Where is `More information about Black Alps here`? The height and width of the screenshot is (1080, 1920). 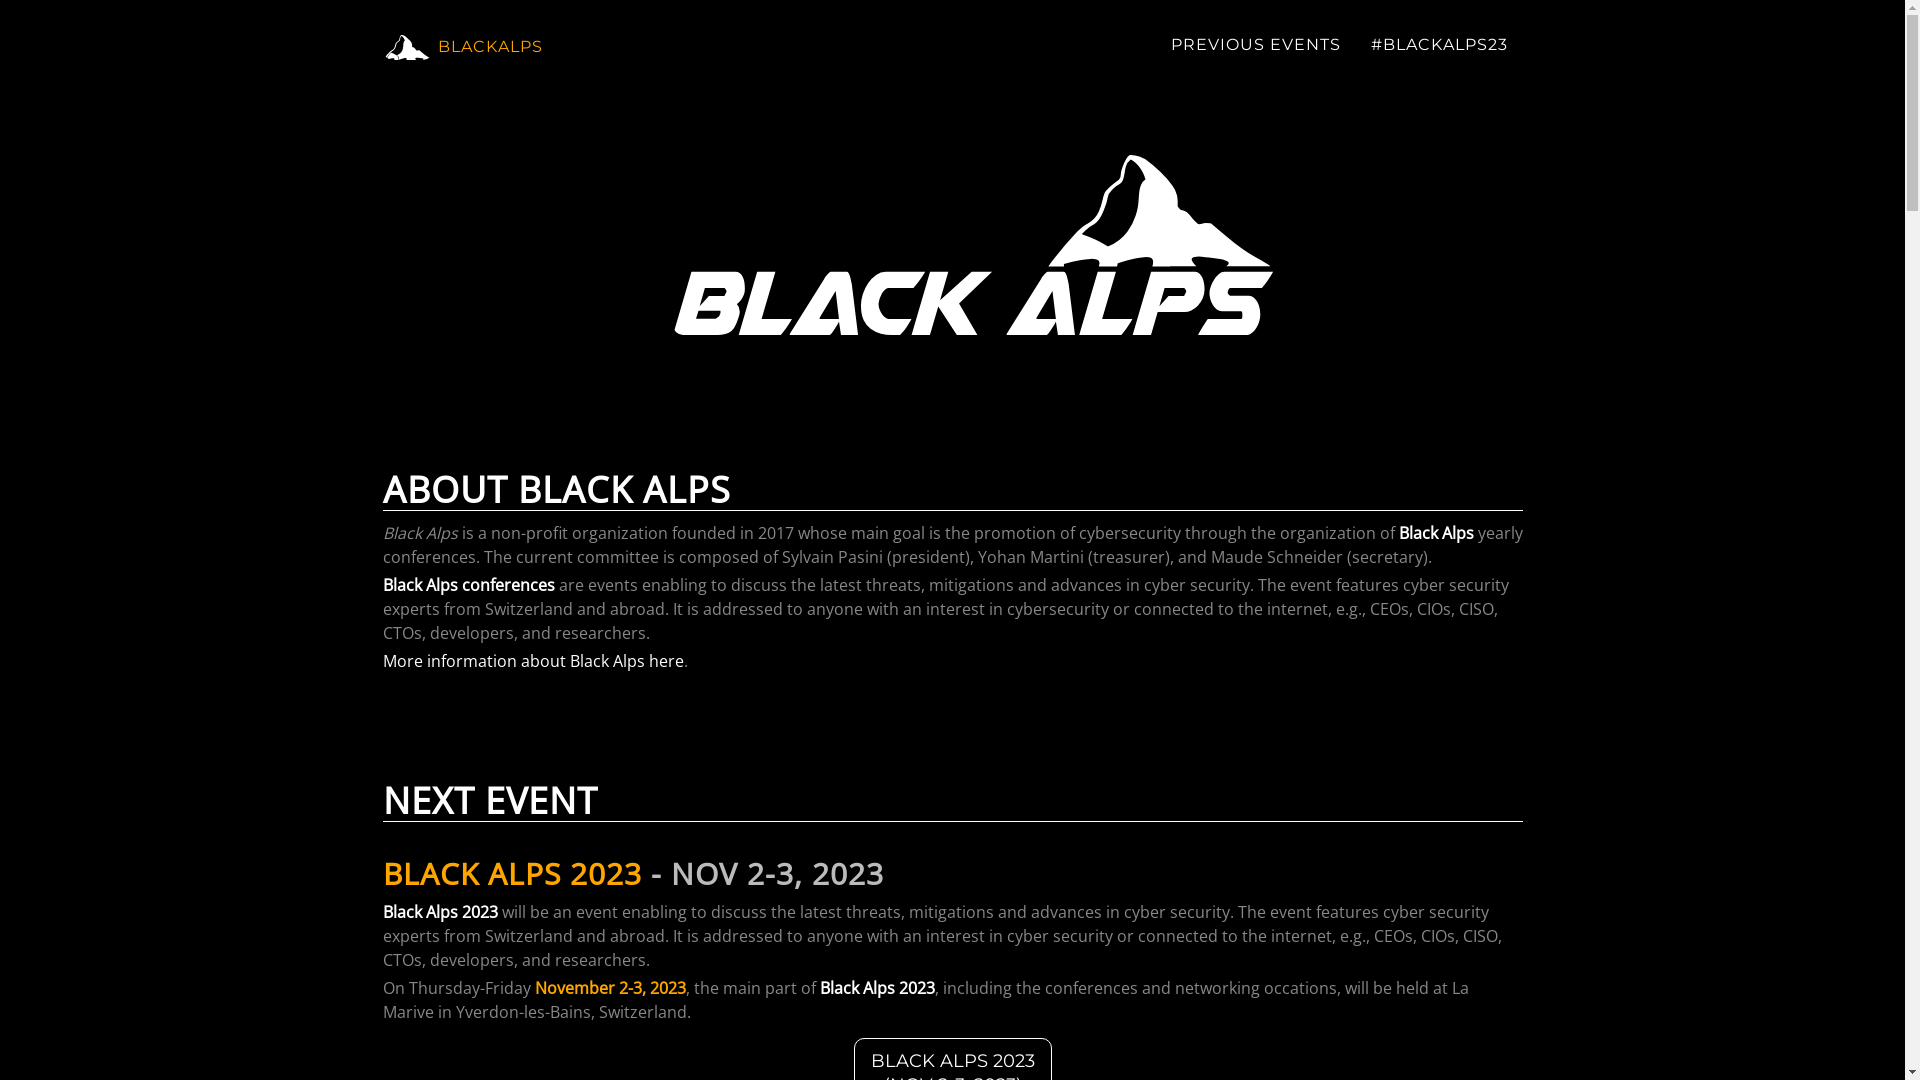
More information about Black Alps here is located at coordinates (532, 661).